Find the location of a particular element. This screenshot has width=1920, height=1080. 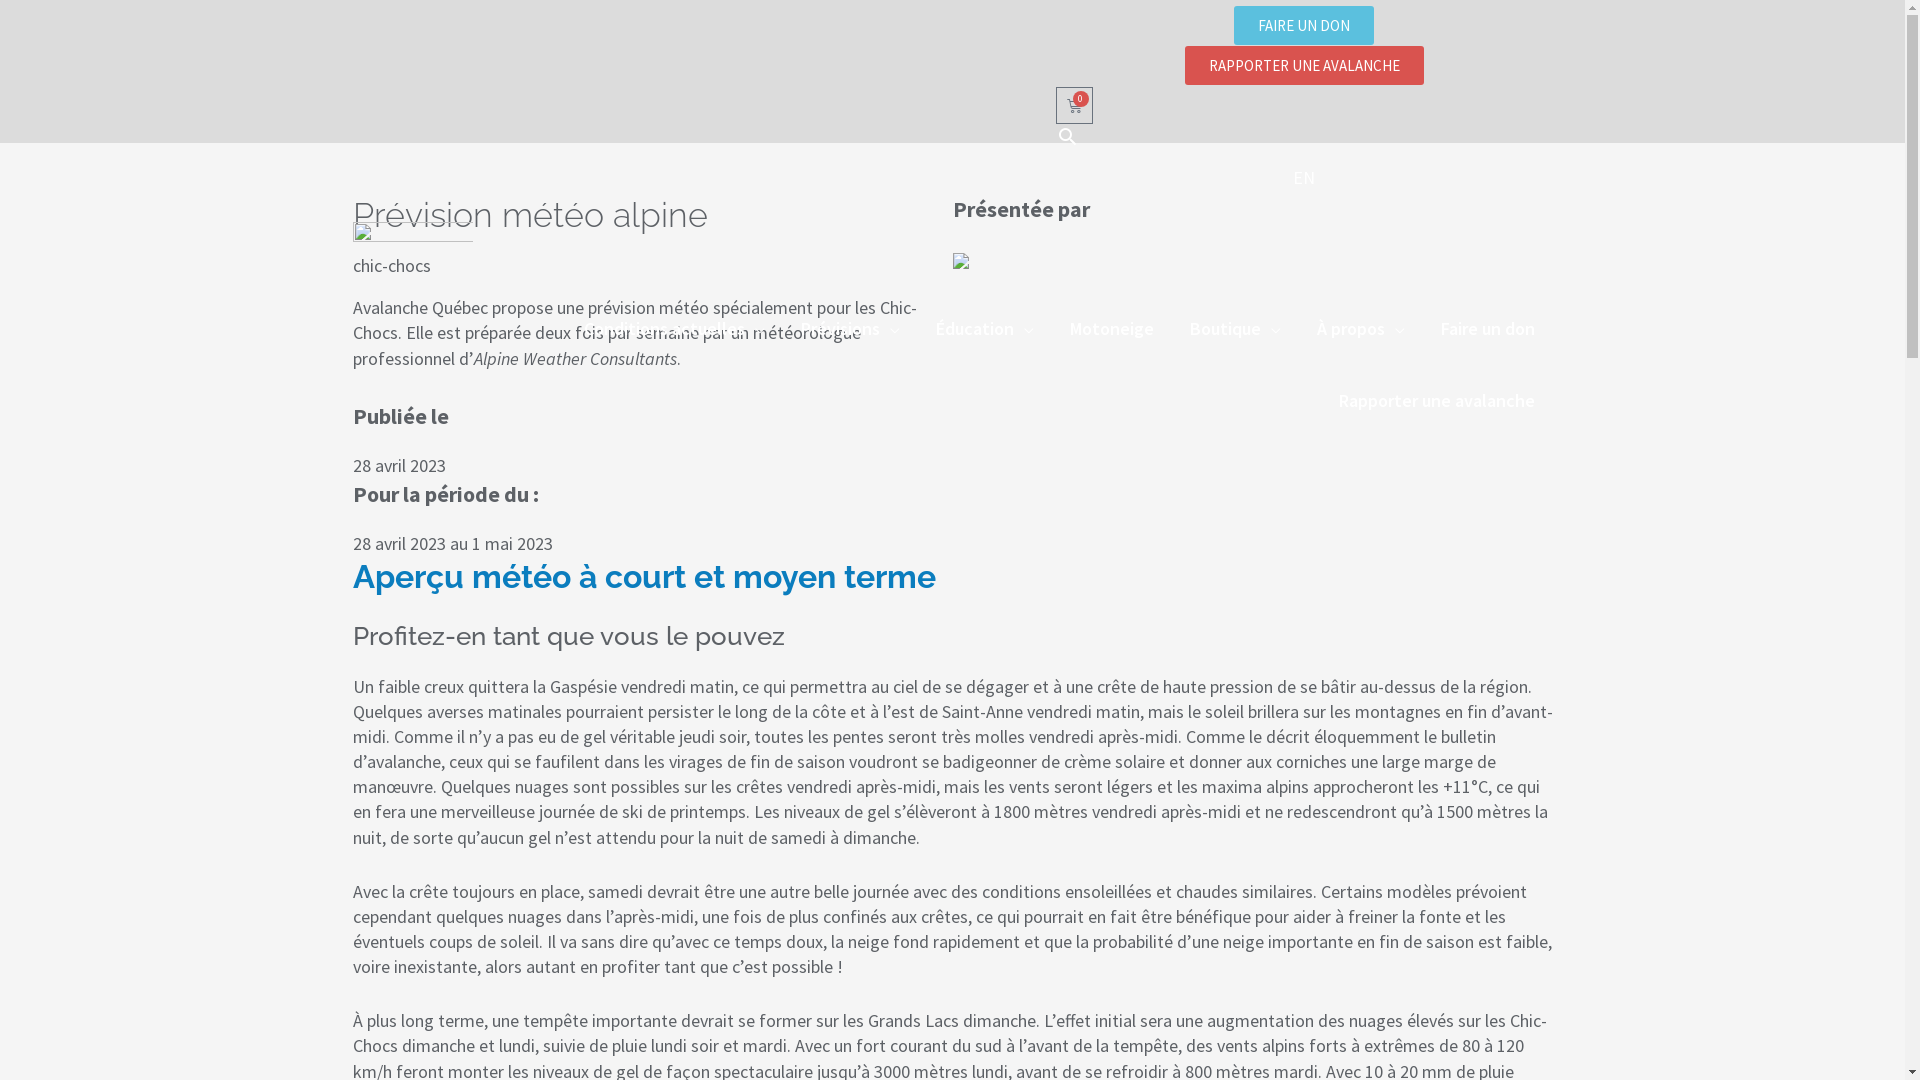

Faire un don is located at coordinates (1487, 329).